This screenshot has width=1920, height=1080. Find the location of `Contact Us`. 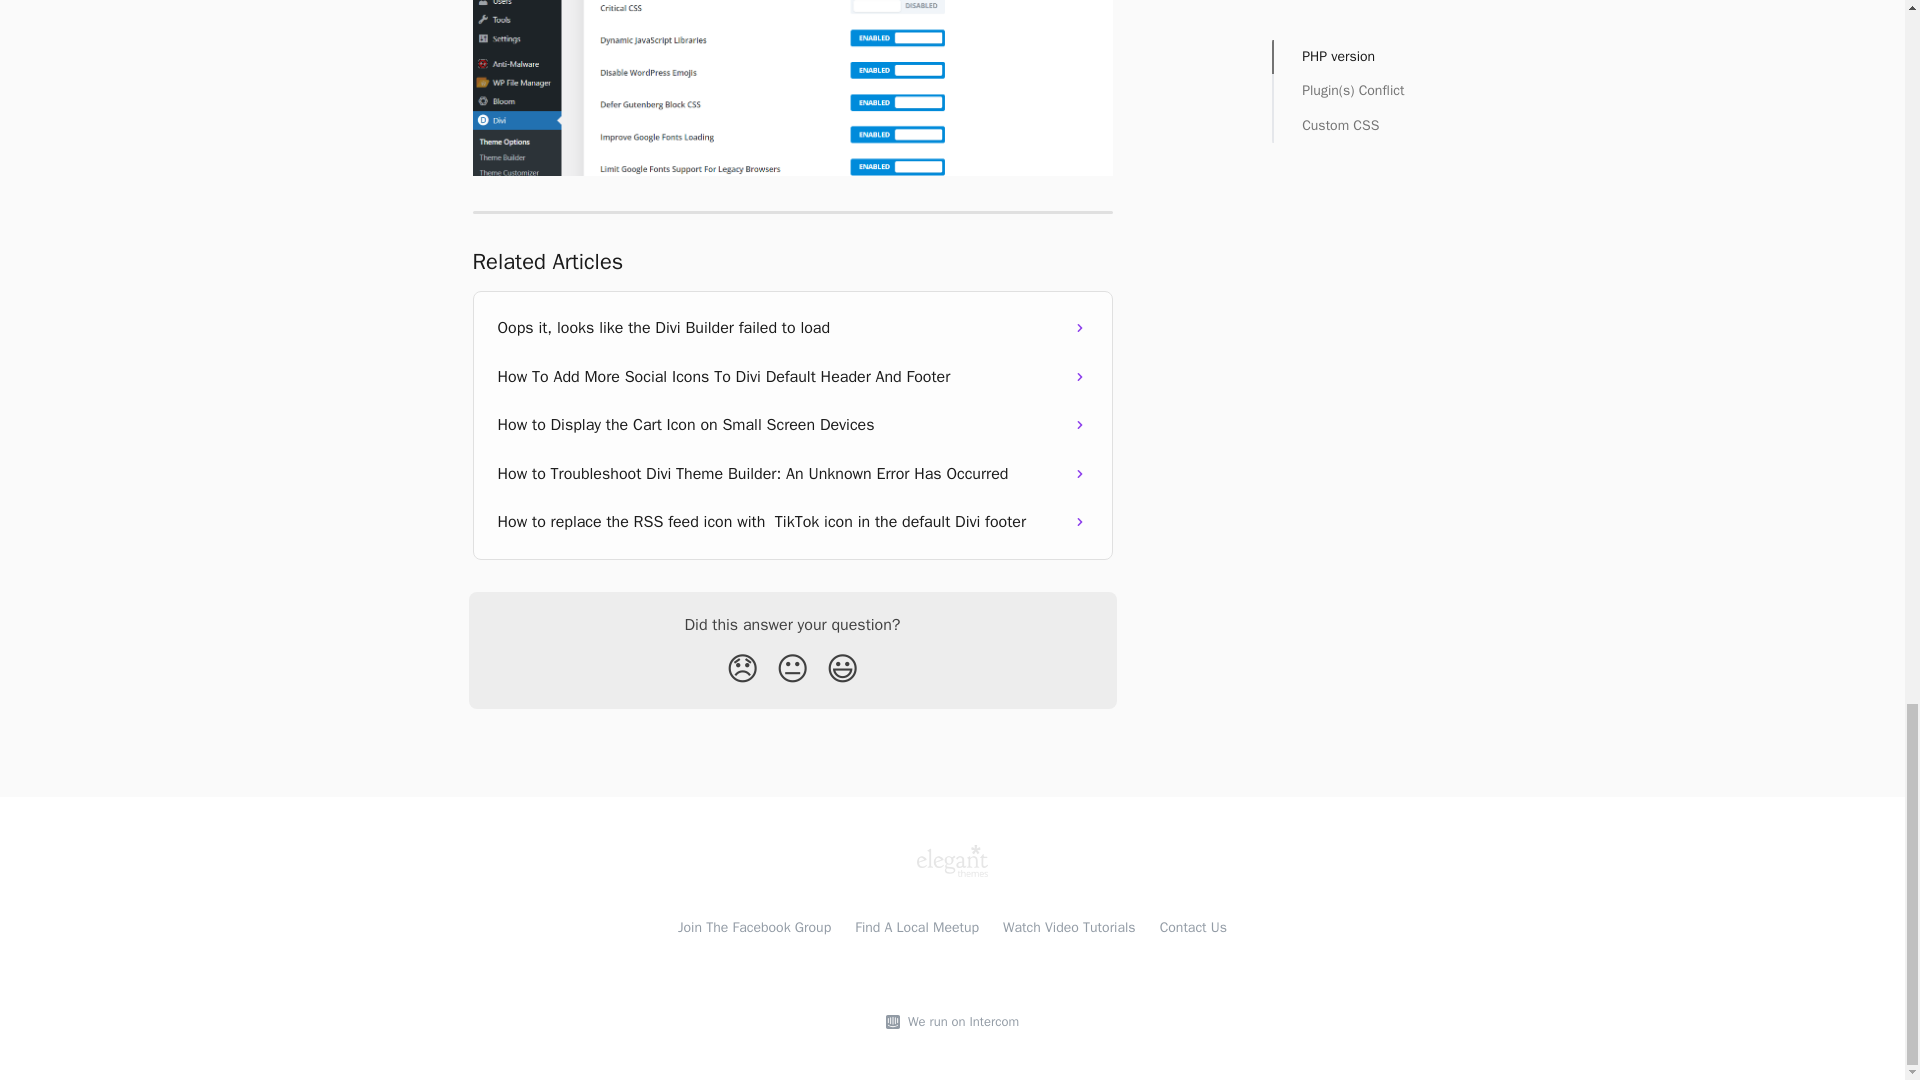

Contact Us is located at coordinates (1192, 928).